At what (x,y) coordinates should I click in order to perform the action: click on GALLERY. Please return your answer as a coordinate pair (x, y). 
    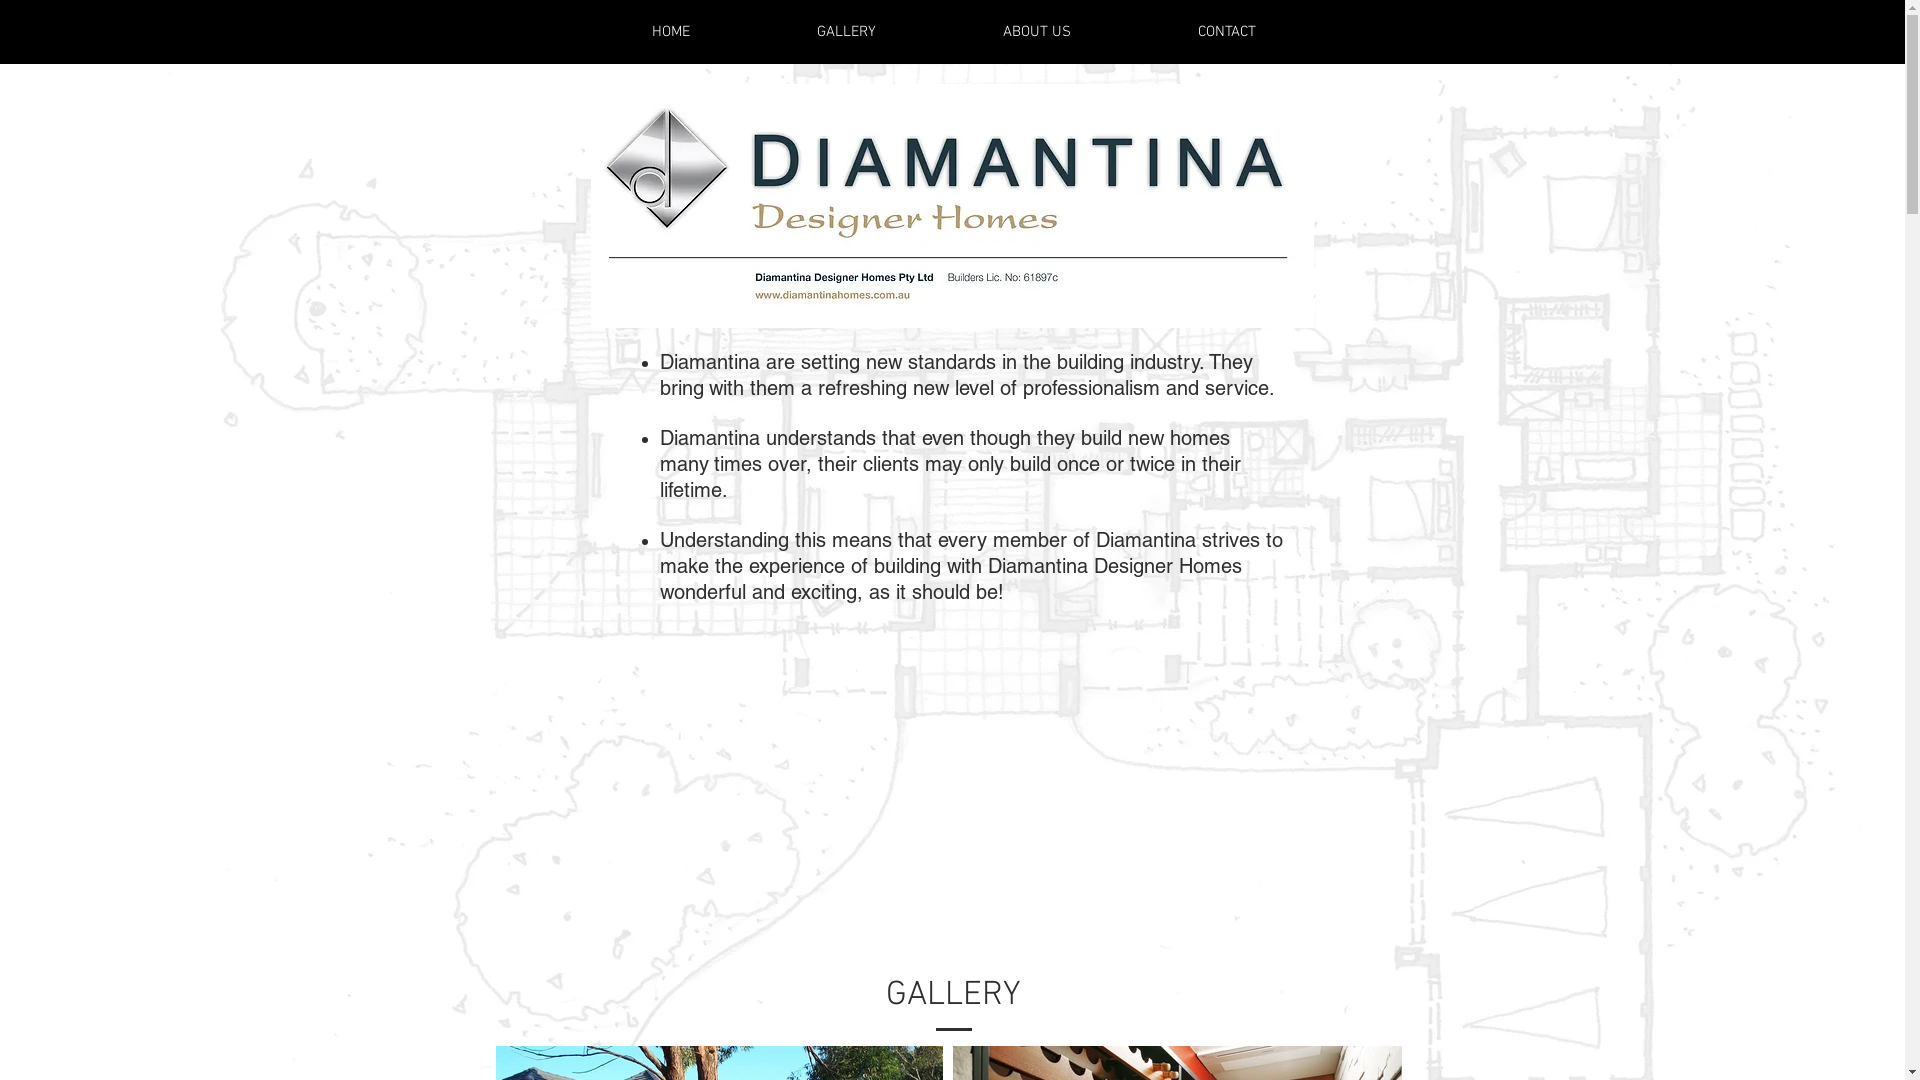
    Looking at the image, I should click on (847, 32).